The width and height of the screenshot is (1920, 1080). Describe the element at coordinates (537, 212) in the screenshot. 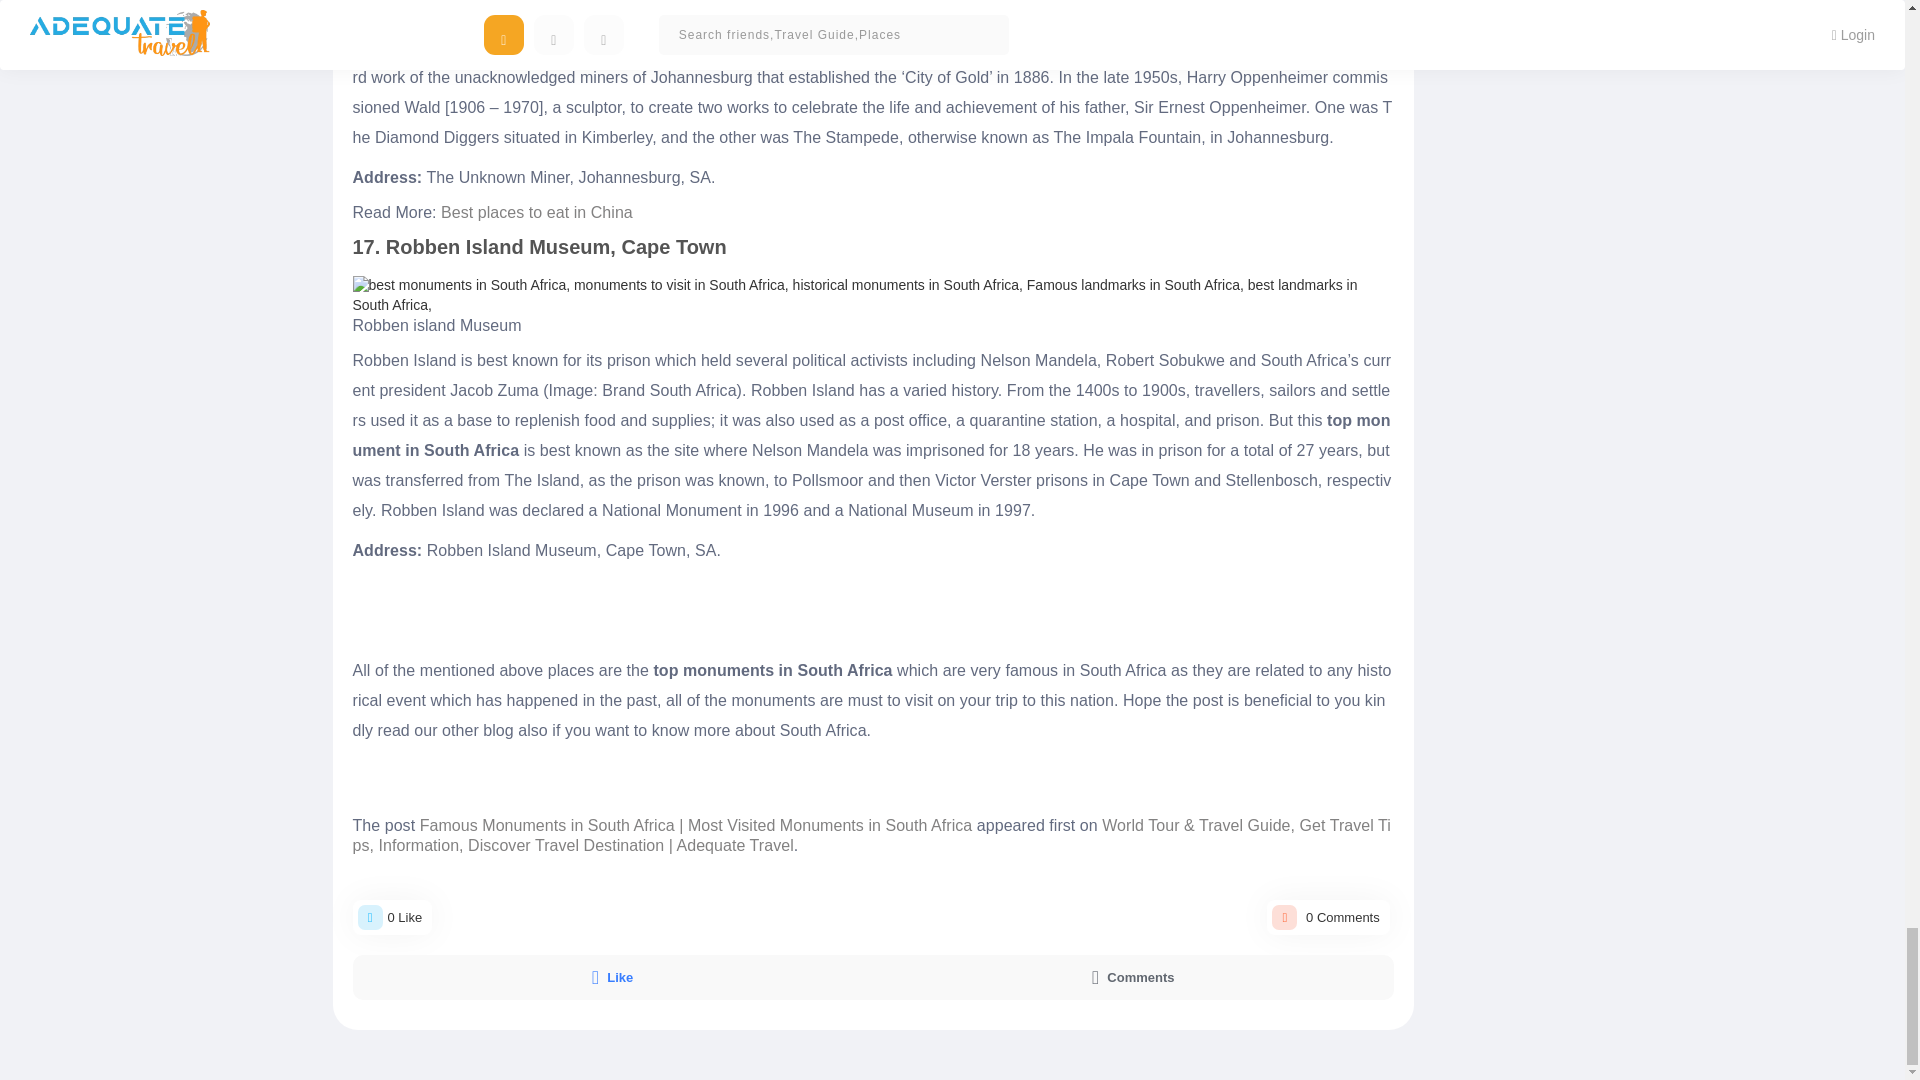

I see `Best places to eat in China` at that location.